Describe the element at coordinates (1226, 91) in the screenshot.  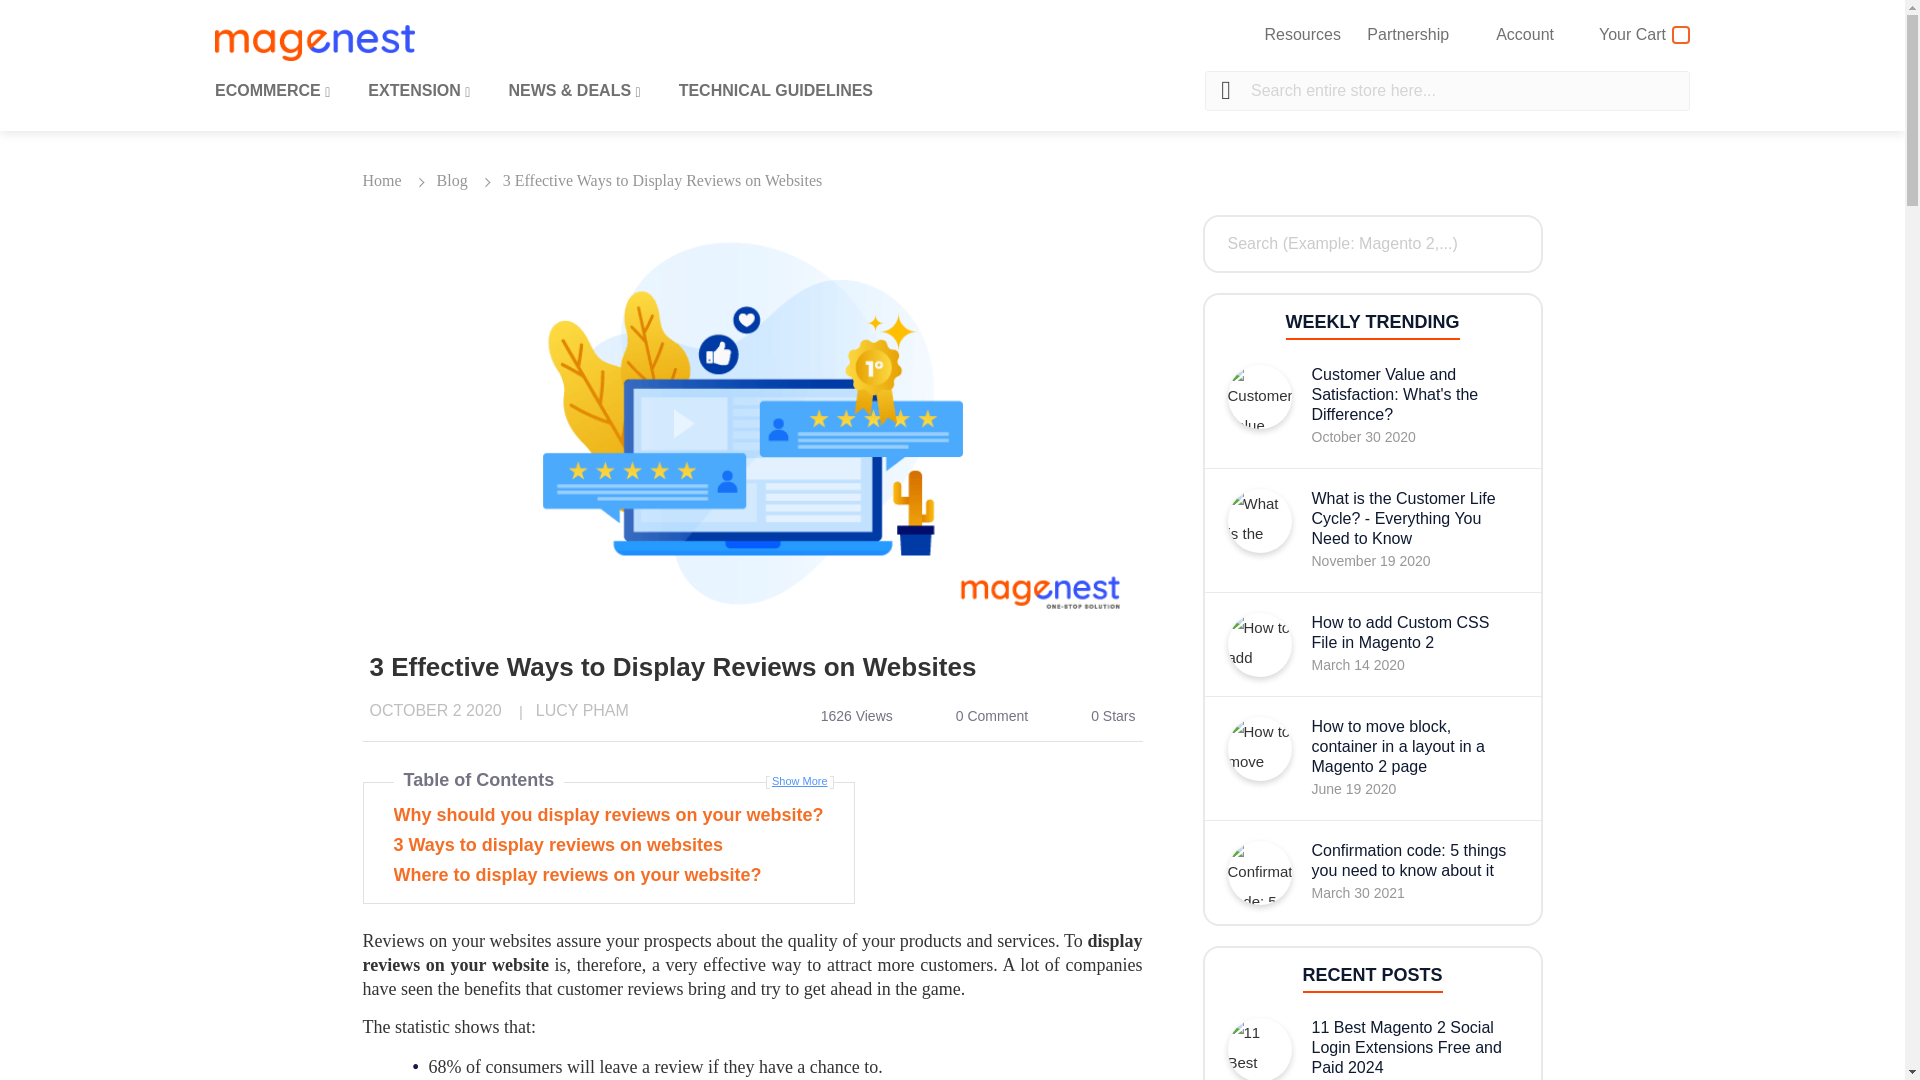
I see `Search` at that location.